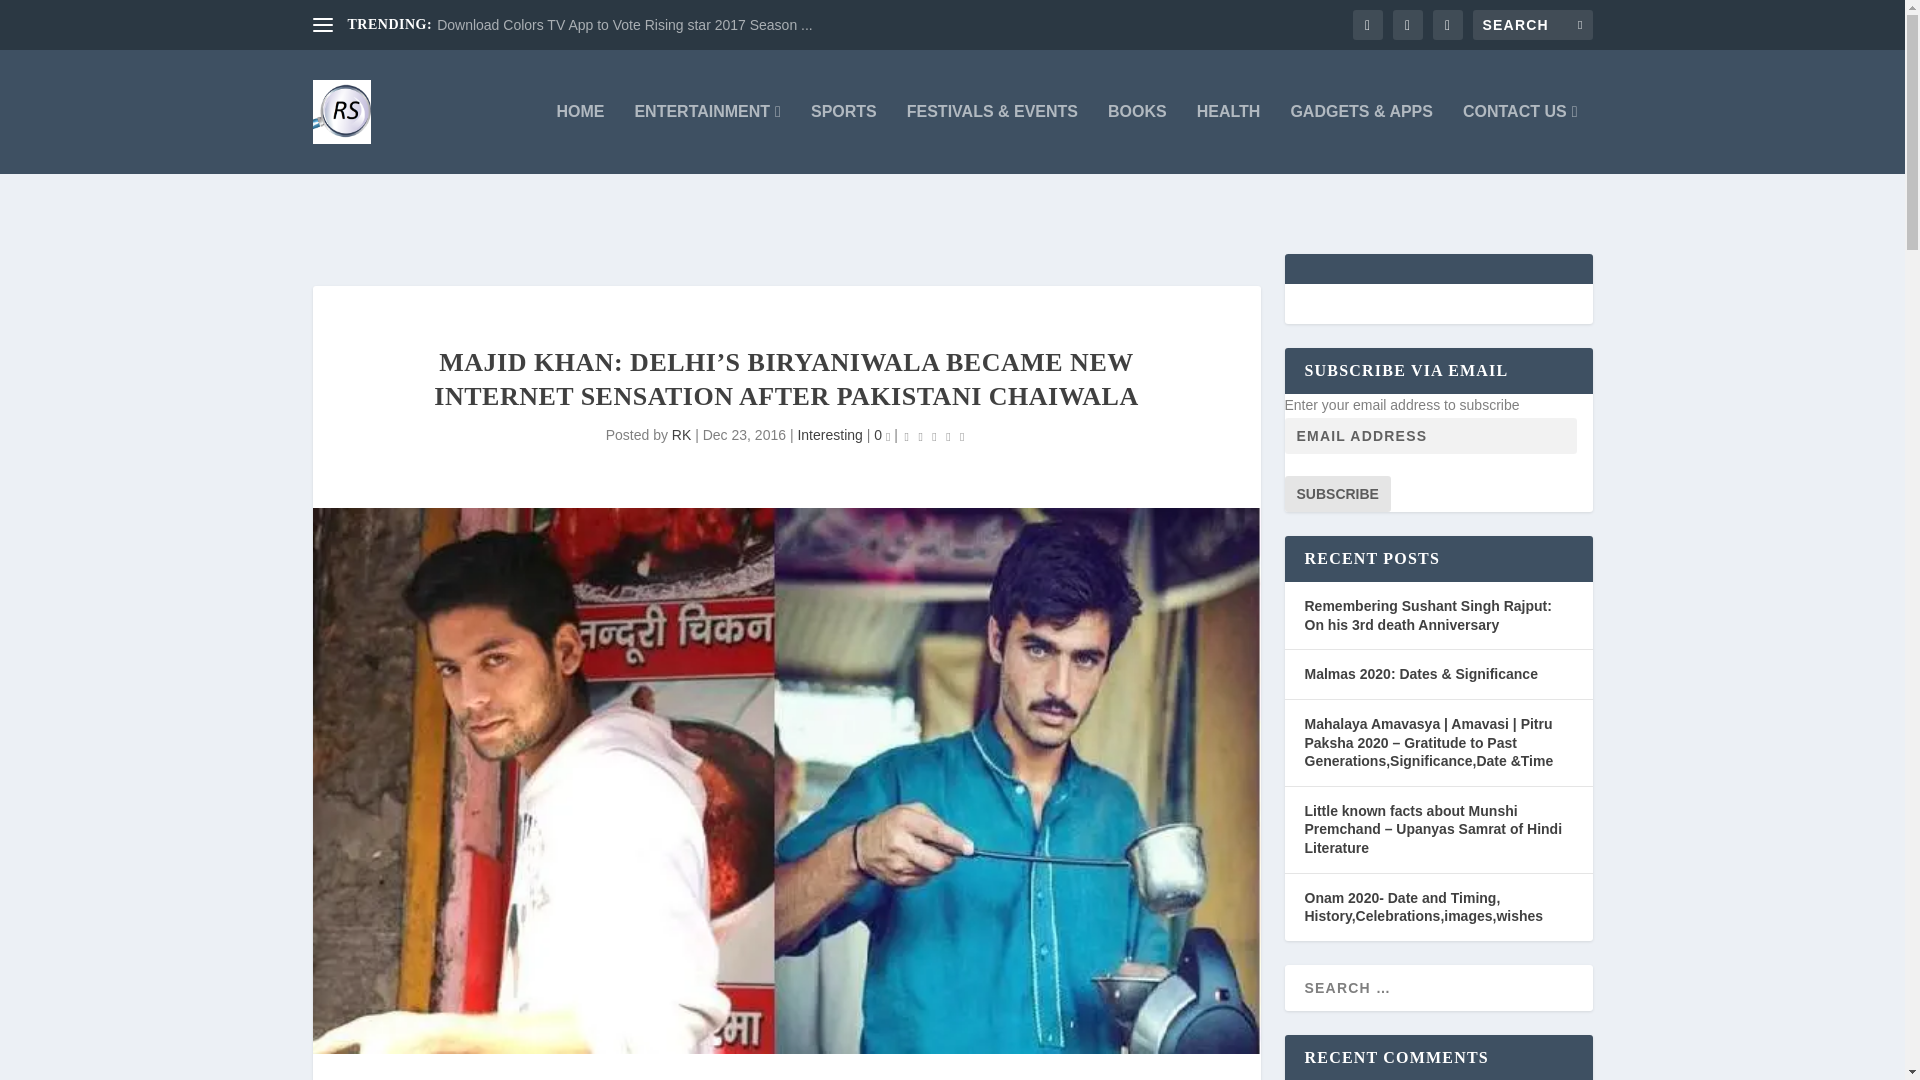 This screenshot has height=1080, width=1920. What do you see at coordinates (1520, 138) in the screenshot?
I see `CONTACT US` at bounding box center [1520, 138].